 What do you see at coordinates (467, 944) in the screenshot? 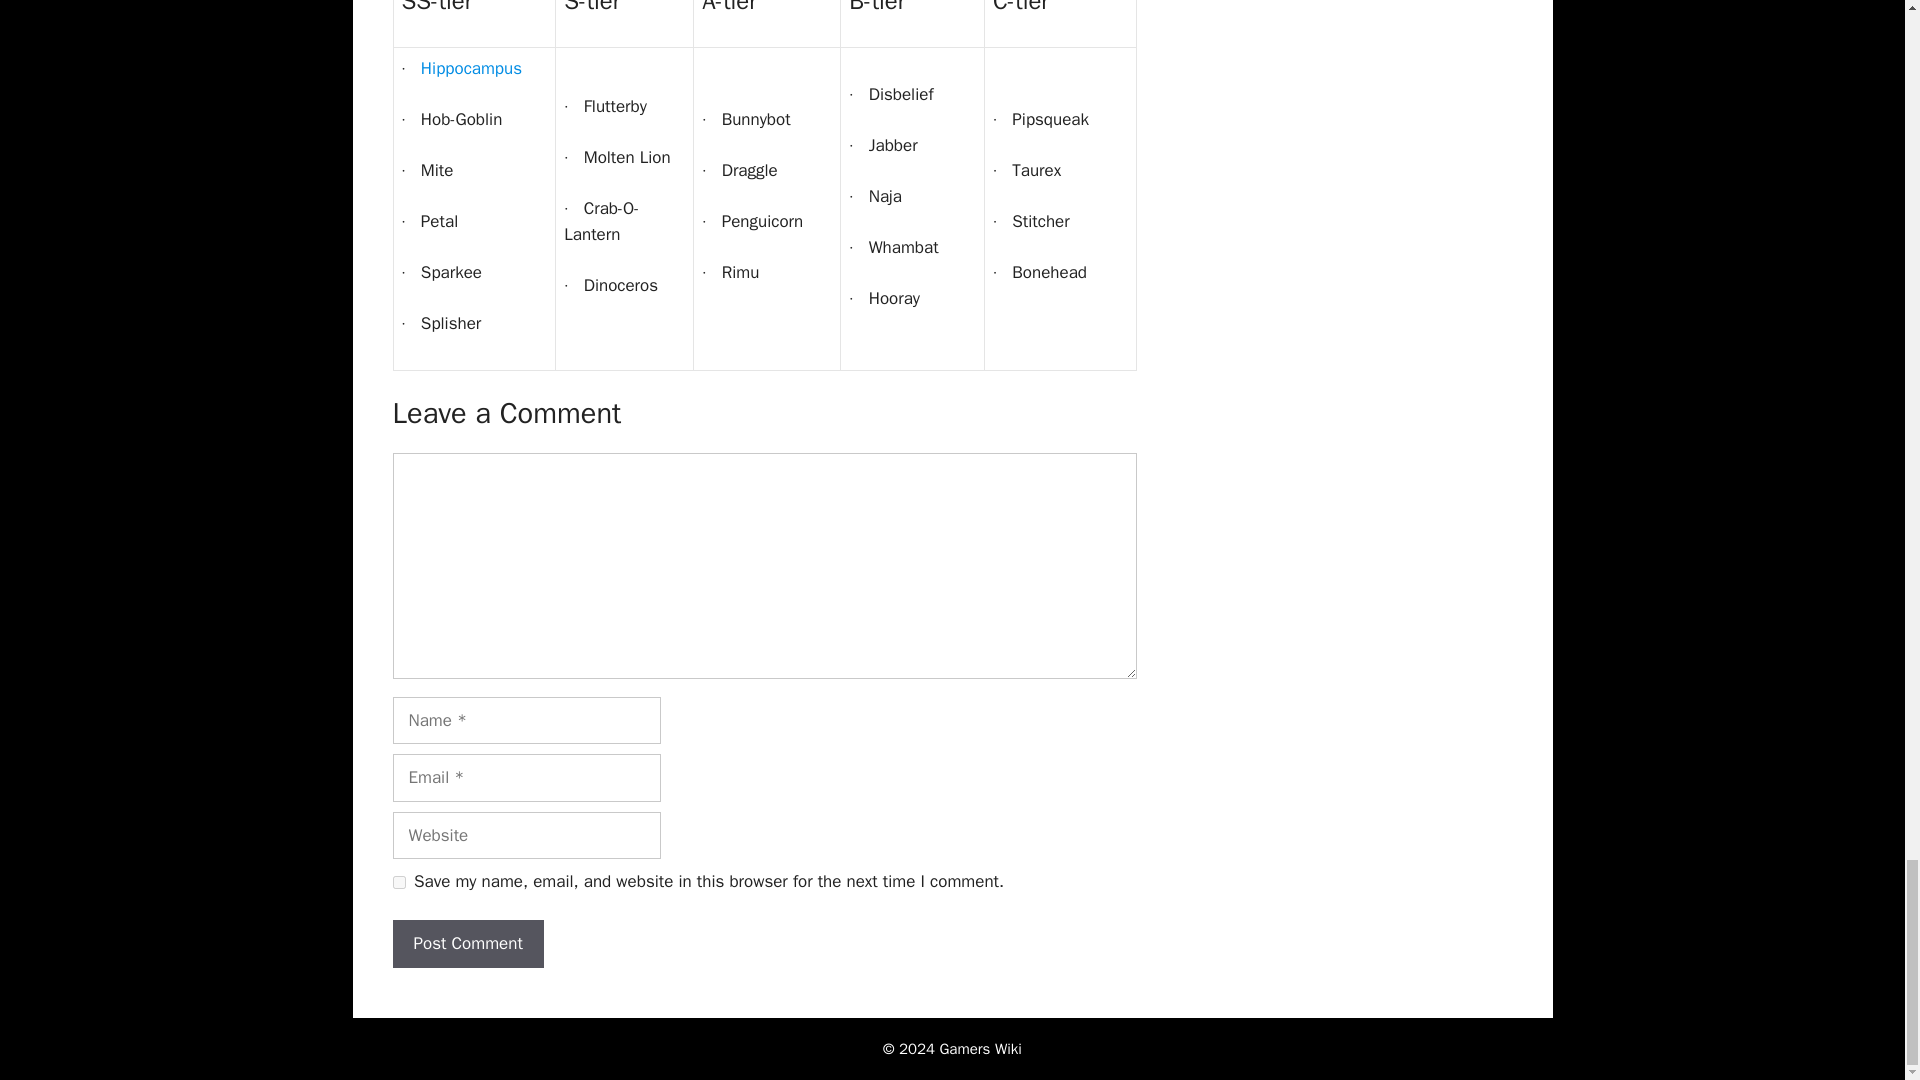
I see `Post Comment` at bounding box center [467, 944].